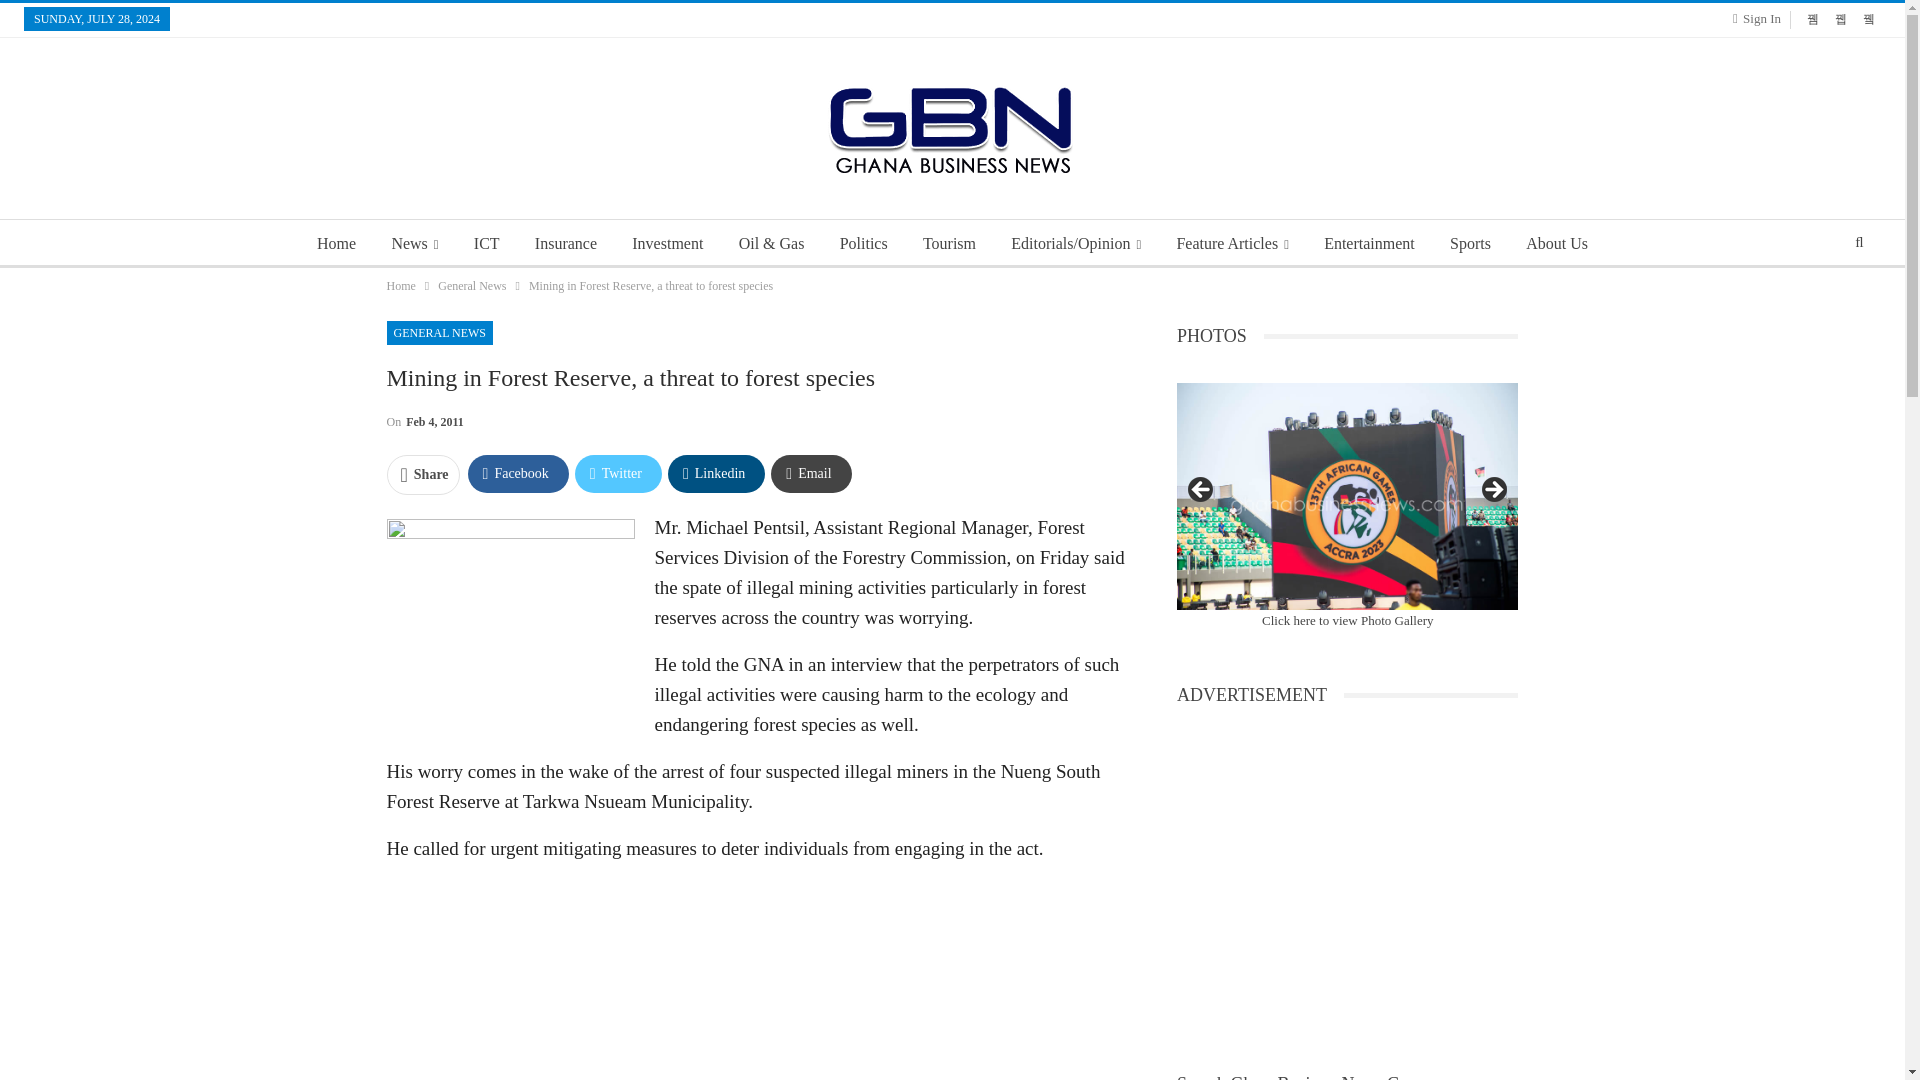 The width and height of the screenshot is (1920, 1080). Describe the element at coordinates (1556, 244) in the screenshot. I see `About Us` at that location.